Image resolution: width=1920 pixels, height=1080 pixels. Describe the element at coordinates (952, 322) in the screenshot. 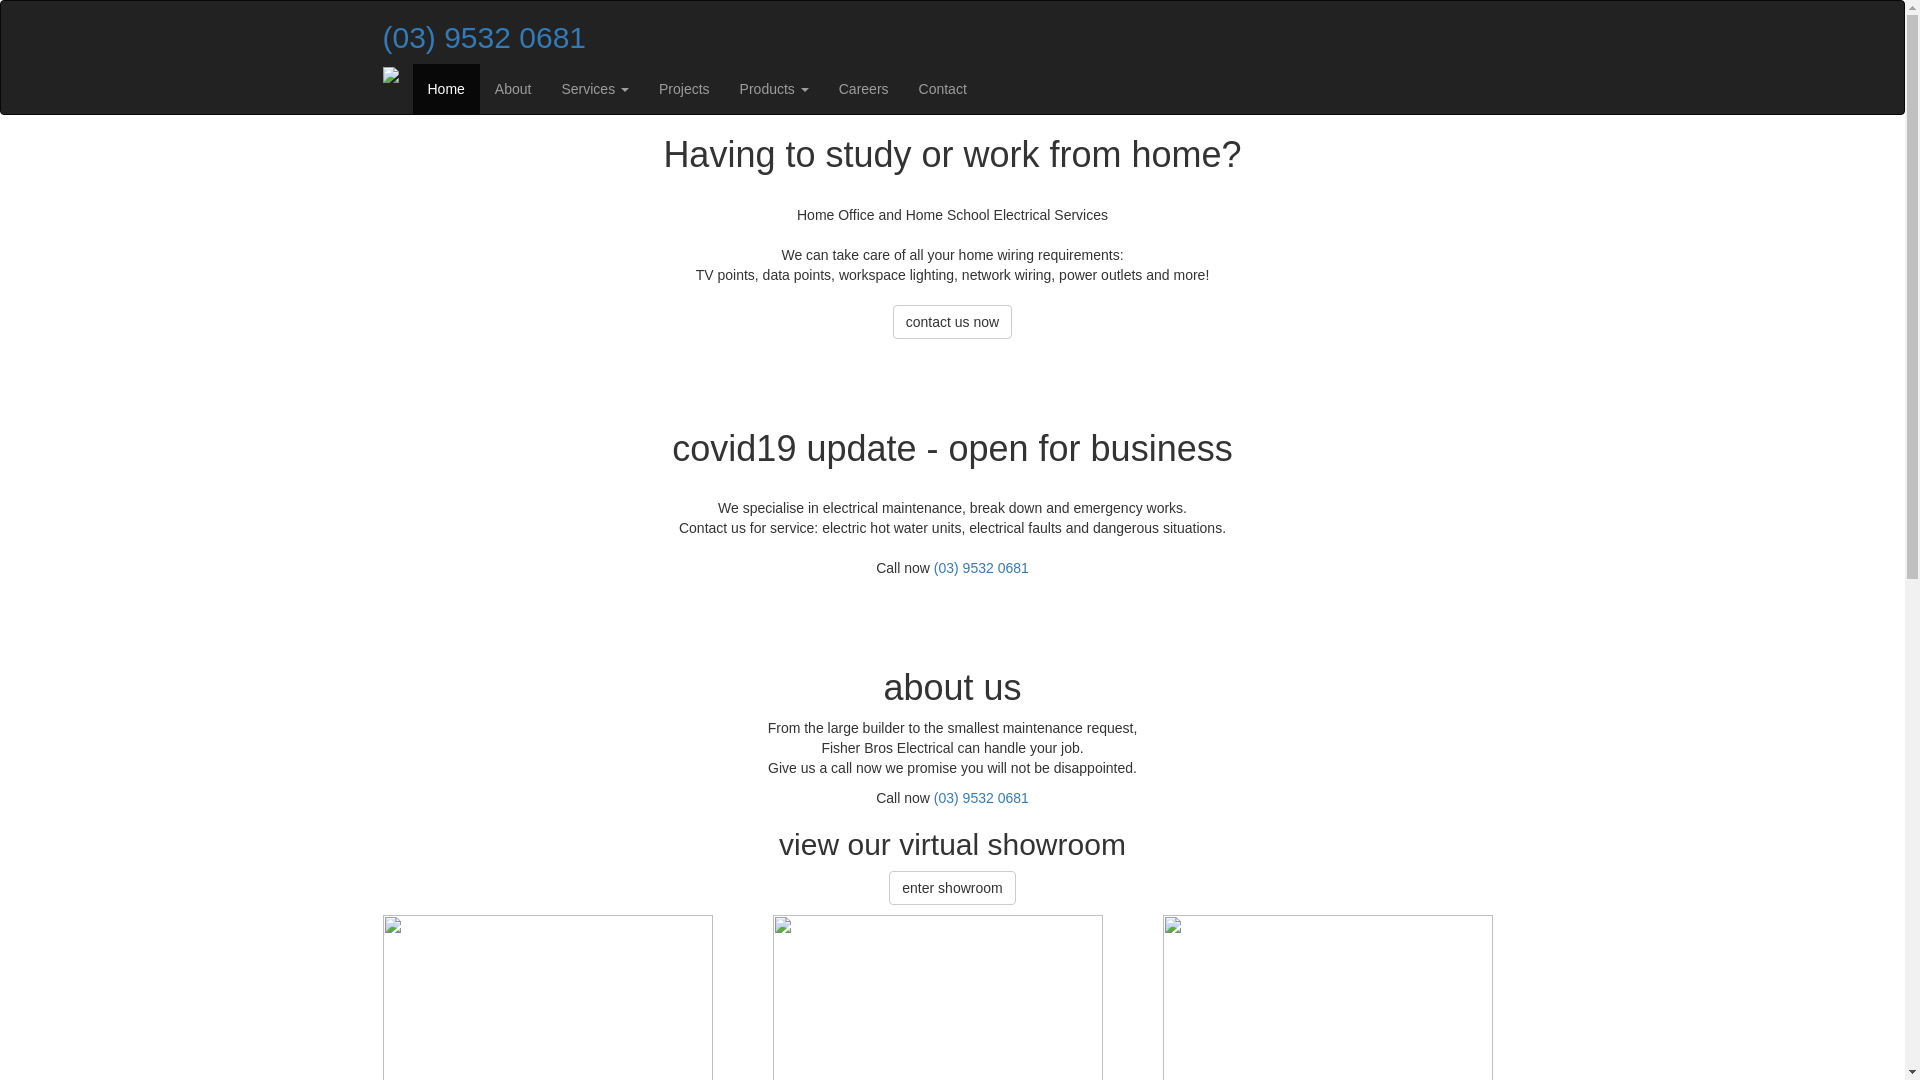

I see `contact us now` at that location.